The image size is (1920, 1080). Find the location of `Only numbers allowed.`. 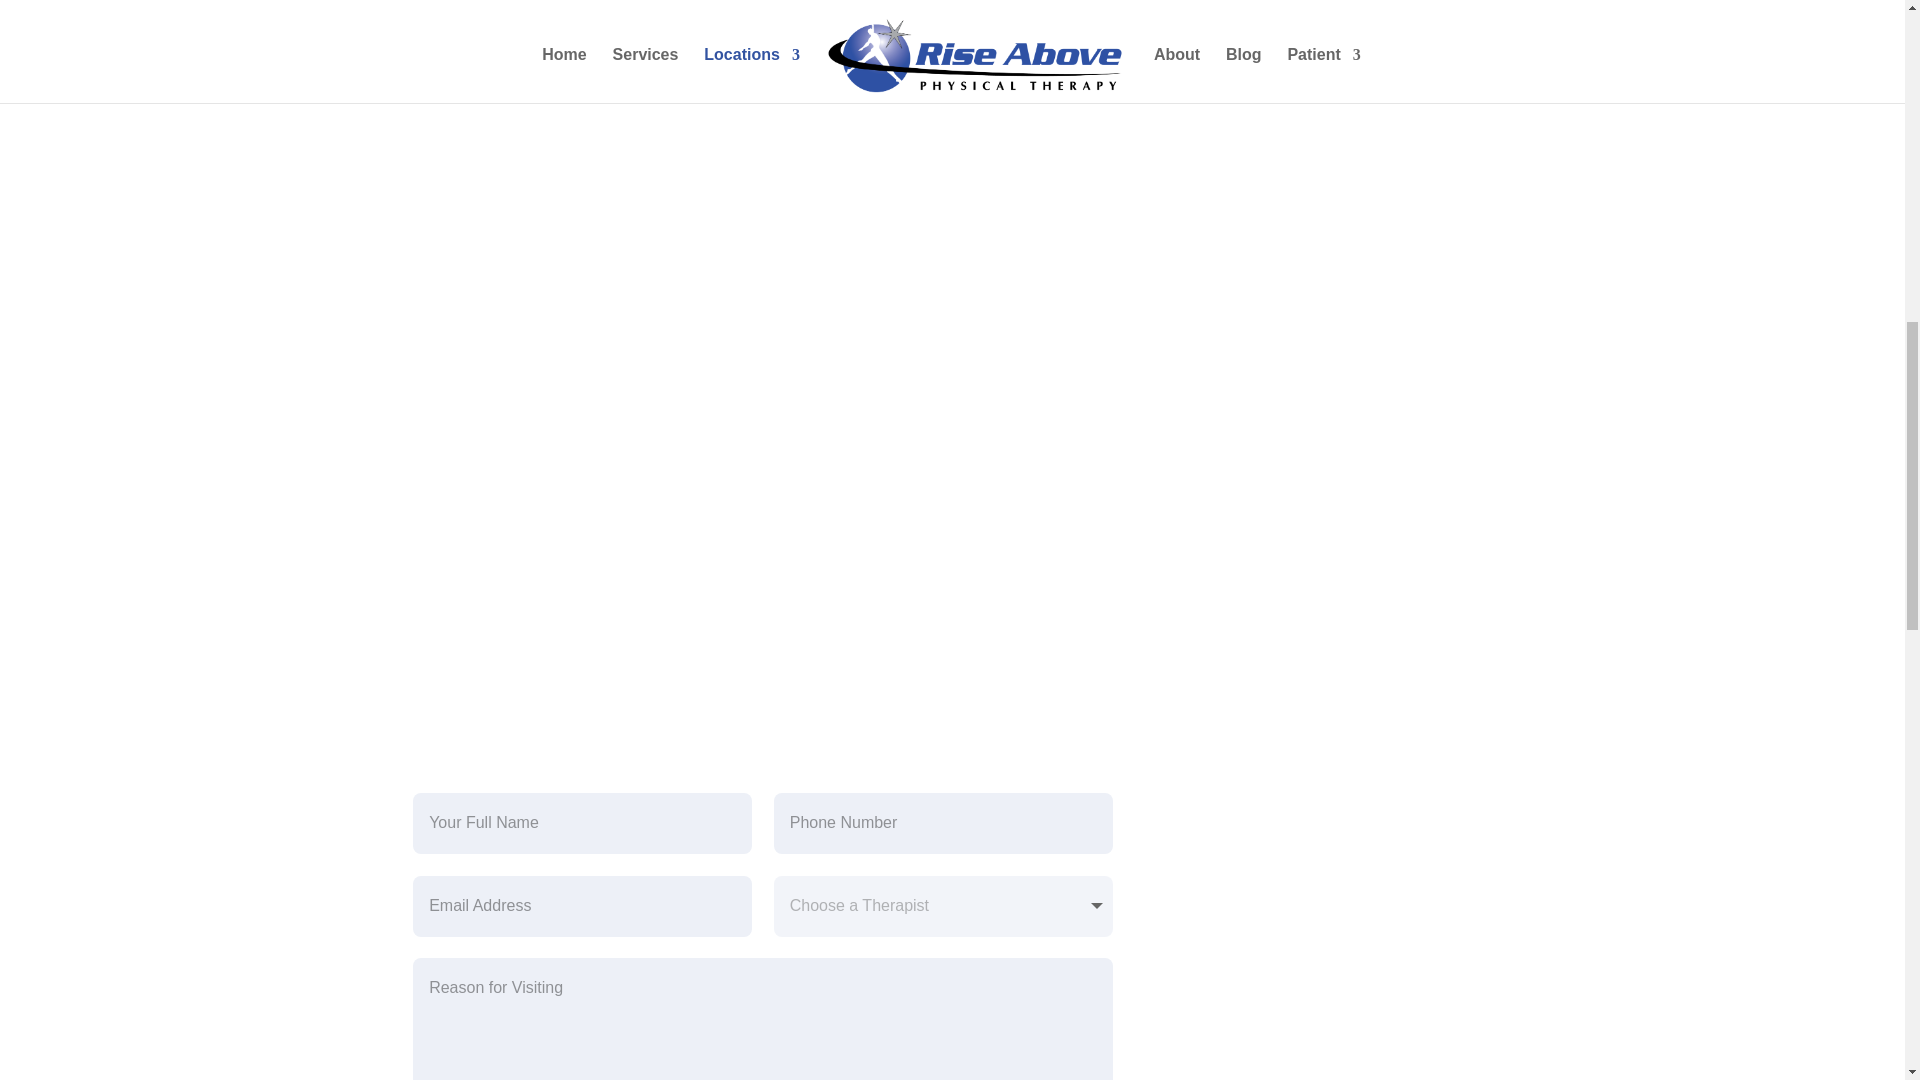

Only numbers allowed. is located at coordinates (943, 823).